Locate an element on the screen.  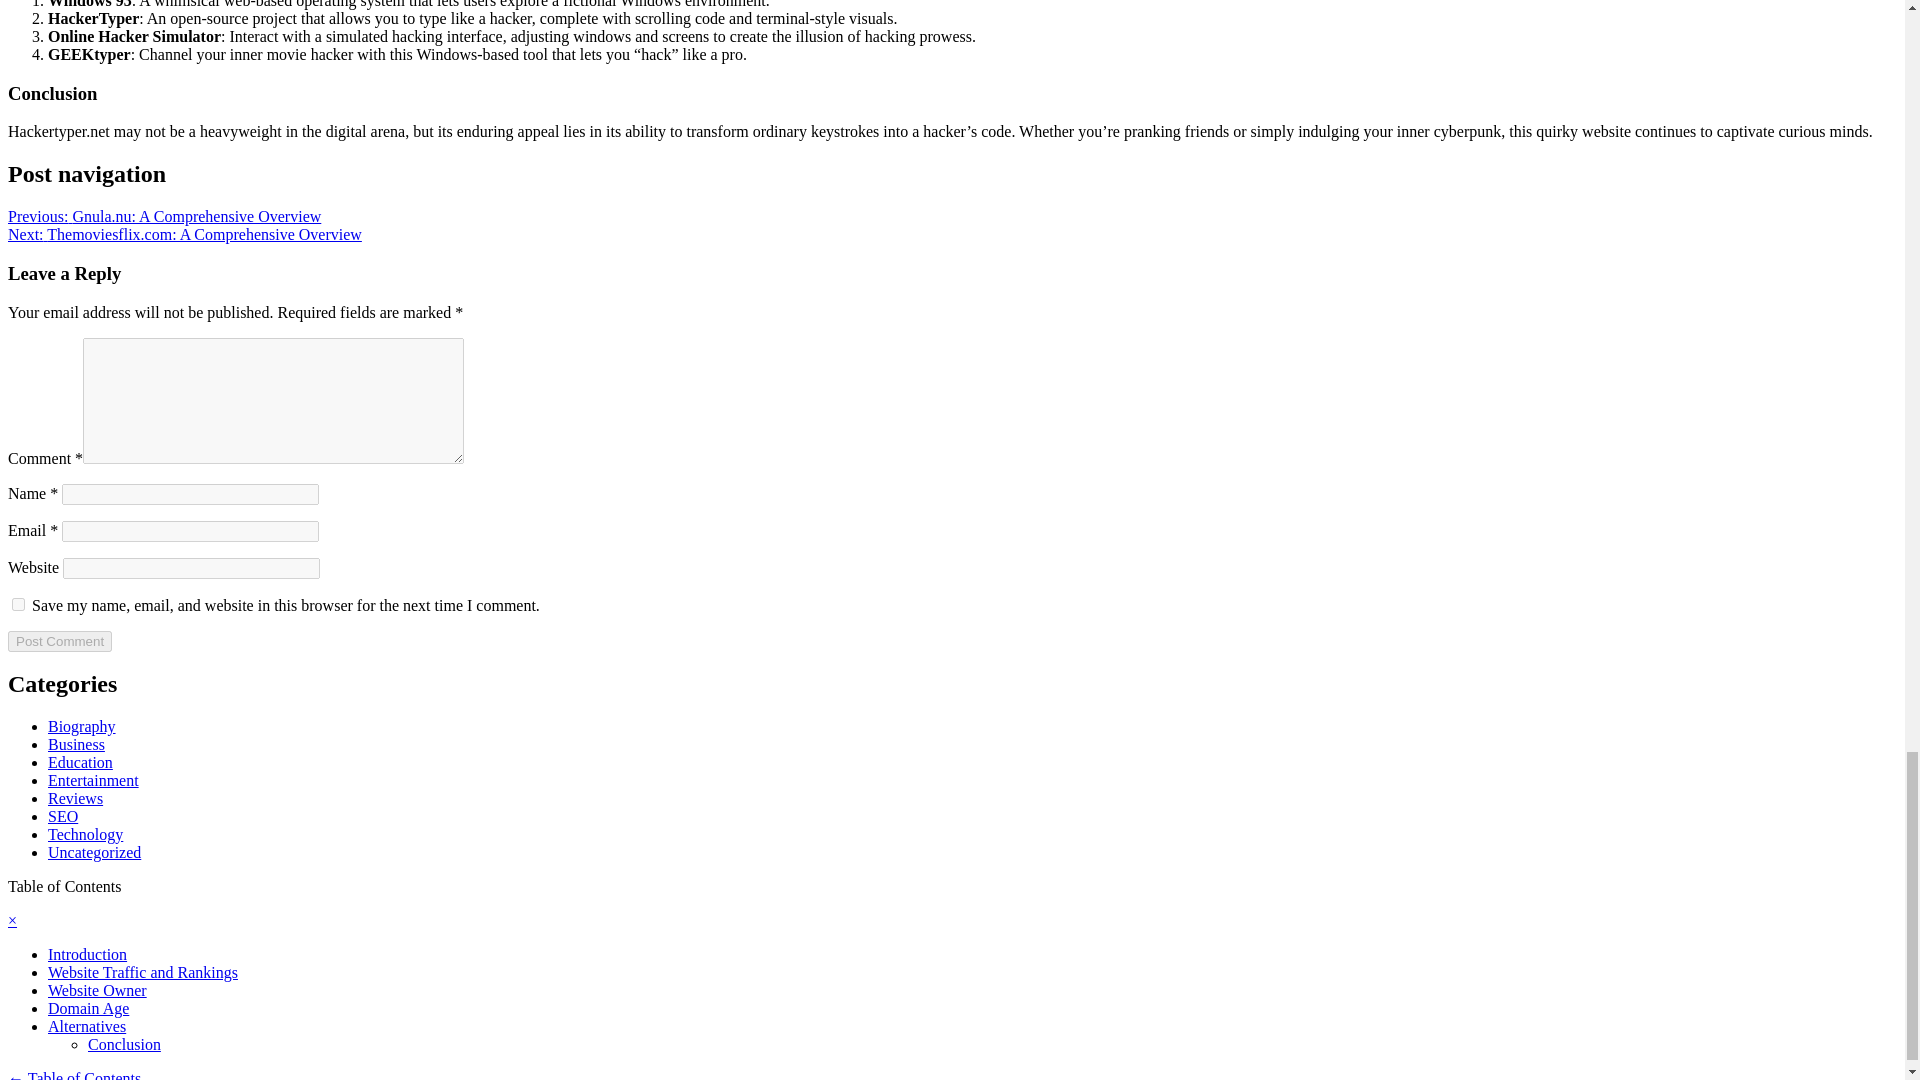
Post Comment is located at coordinates (59, 641).